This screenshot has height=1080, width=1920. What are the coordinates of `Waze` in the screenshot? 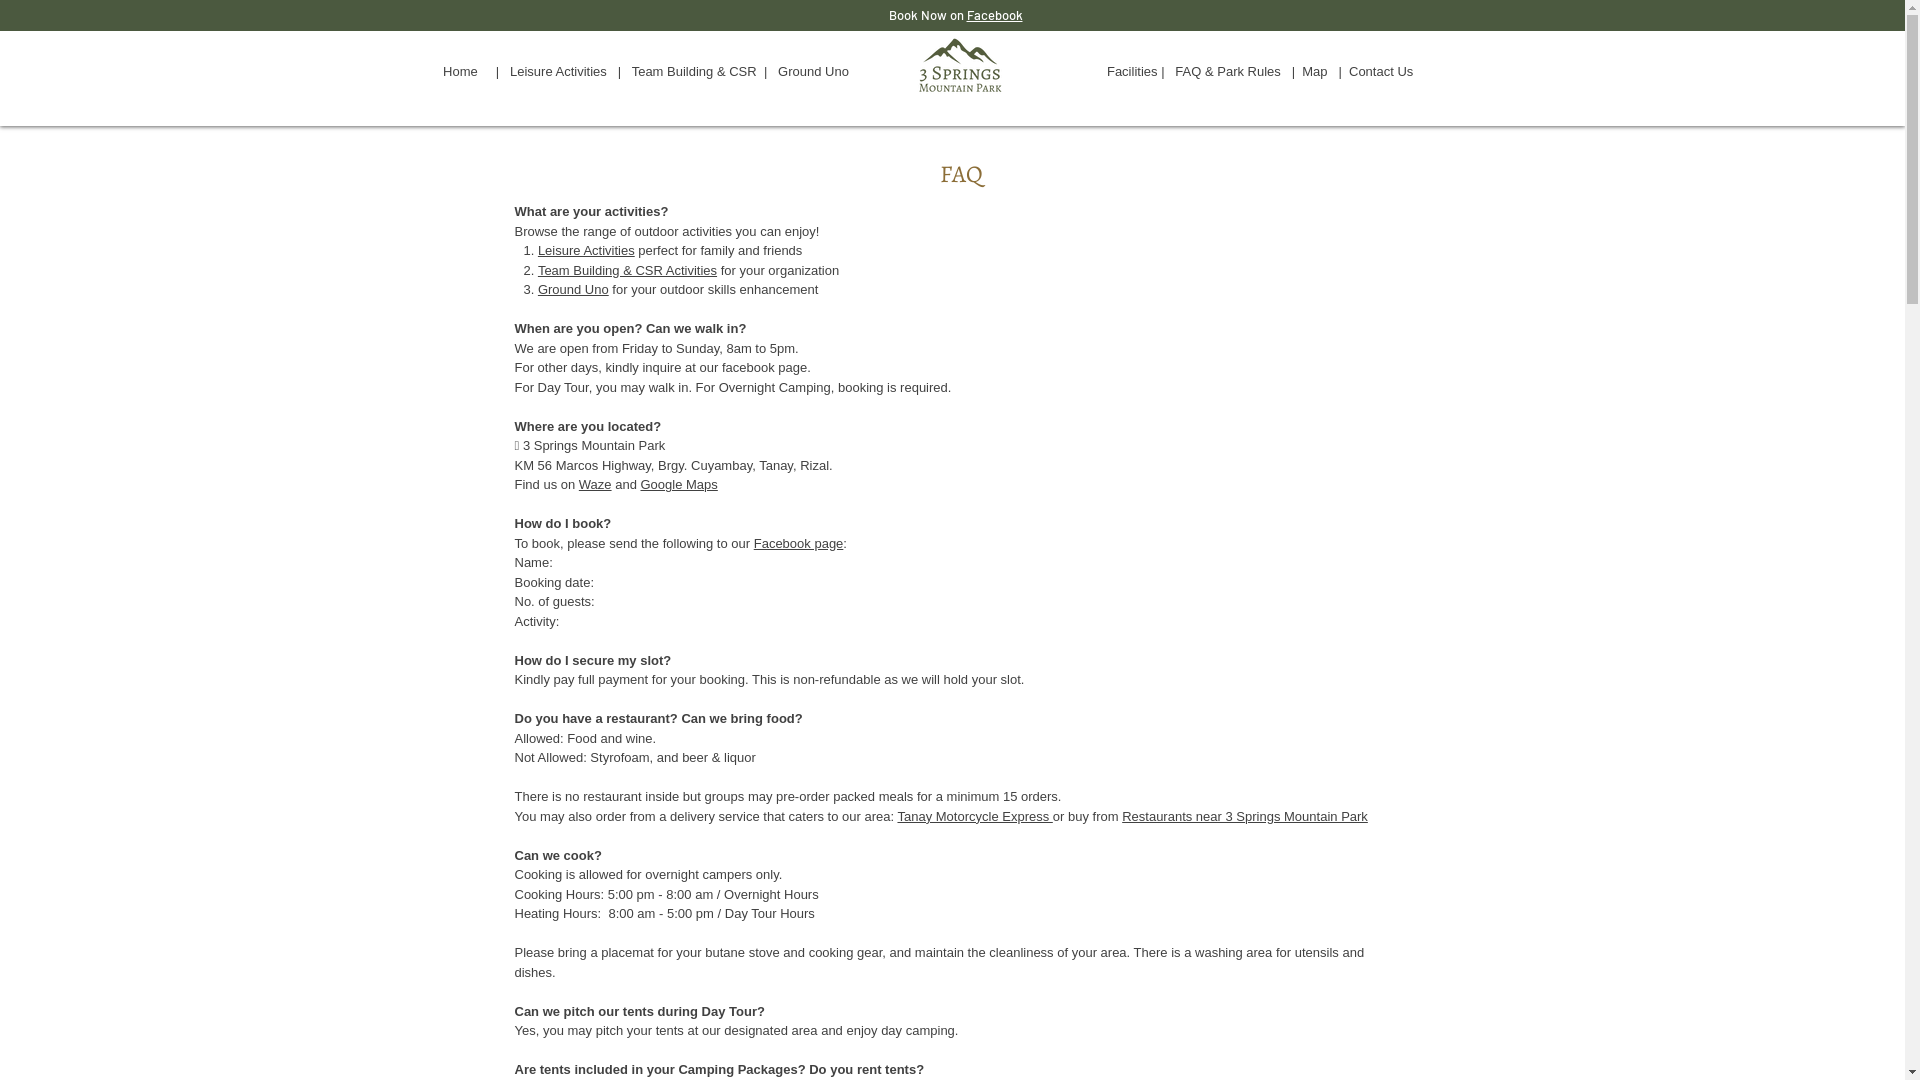 It's located at (596, 484).